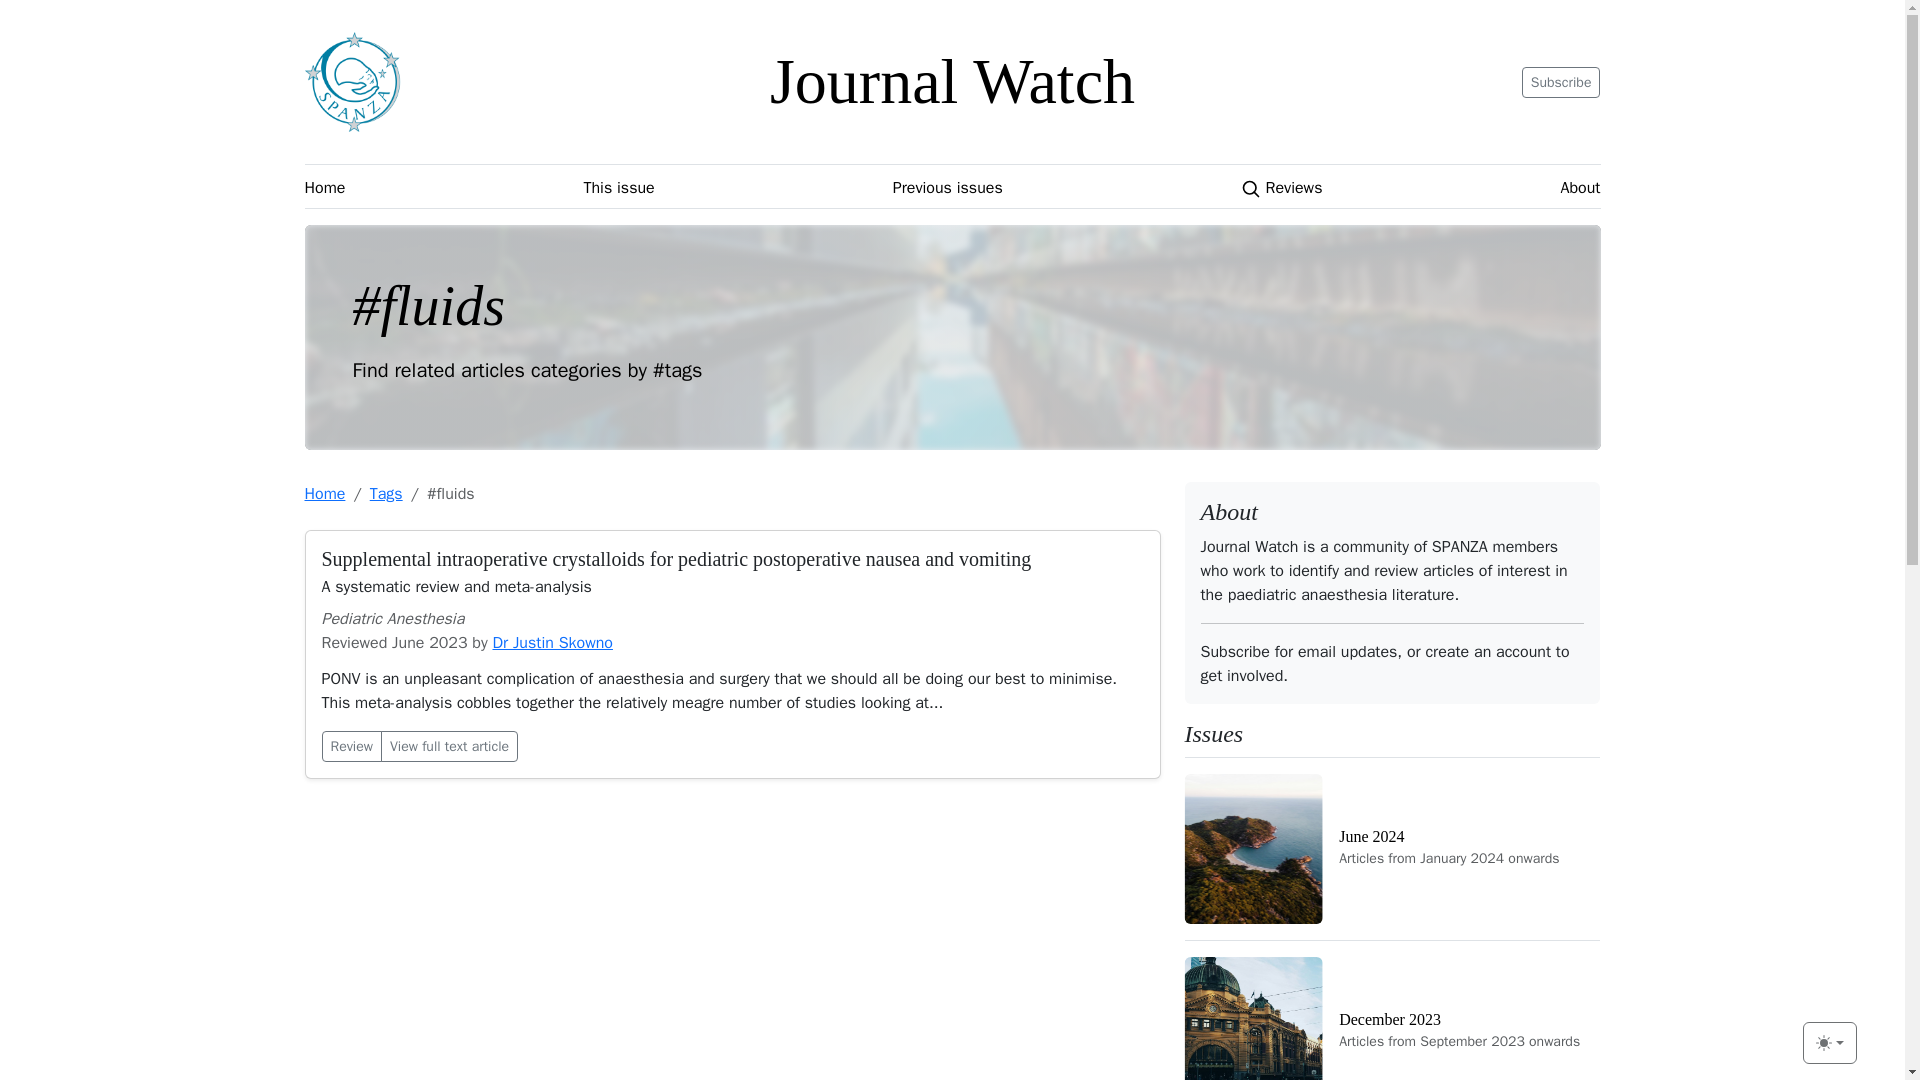 This screenshot has height=1080, width=1920. What do you see at coordinates (618, 188) in the screenshot?
I see `This issue` at bounding box center [618, 188].